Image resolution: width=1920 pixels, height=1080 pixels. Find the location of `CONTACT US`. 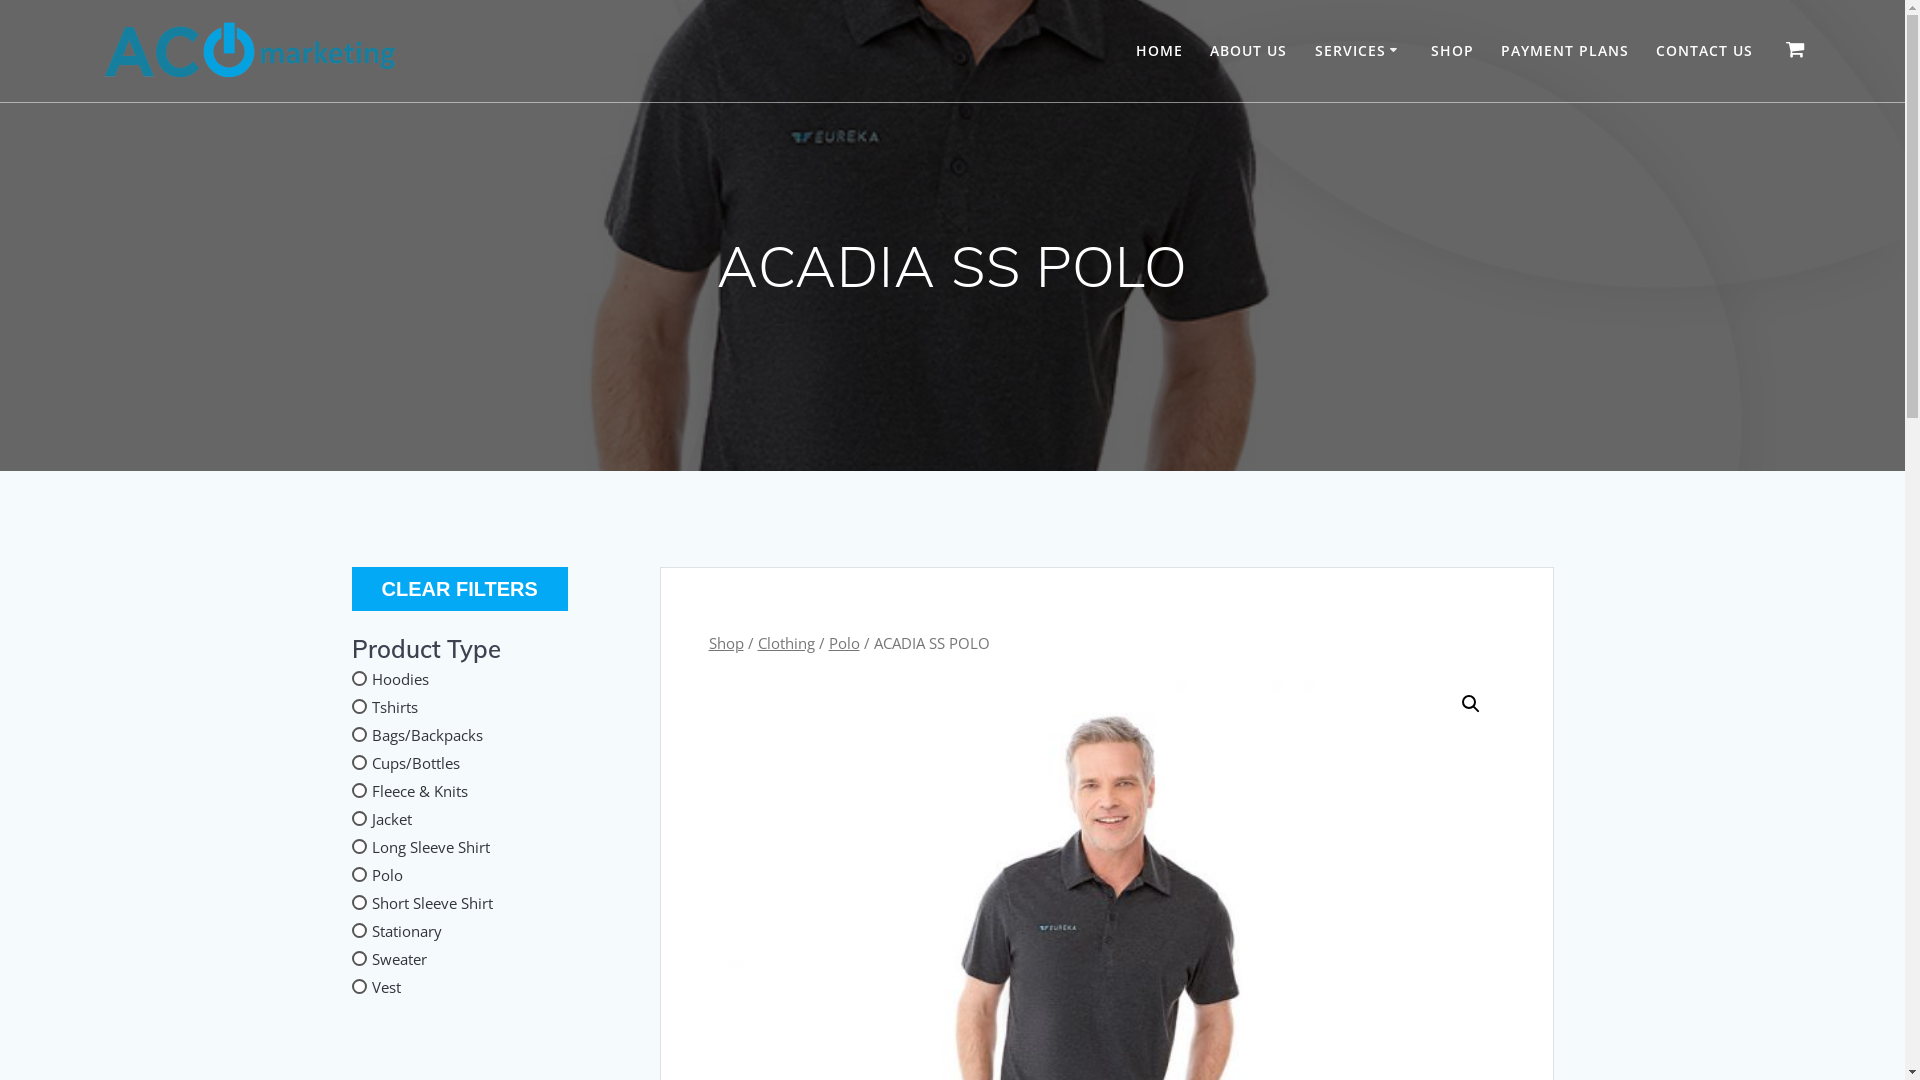

CONTACT US is located at coordinates (1704, 51).